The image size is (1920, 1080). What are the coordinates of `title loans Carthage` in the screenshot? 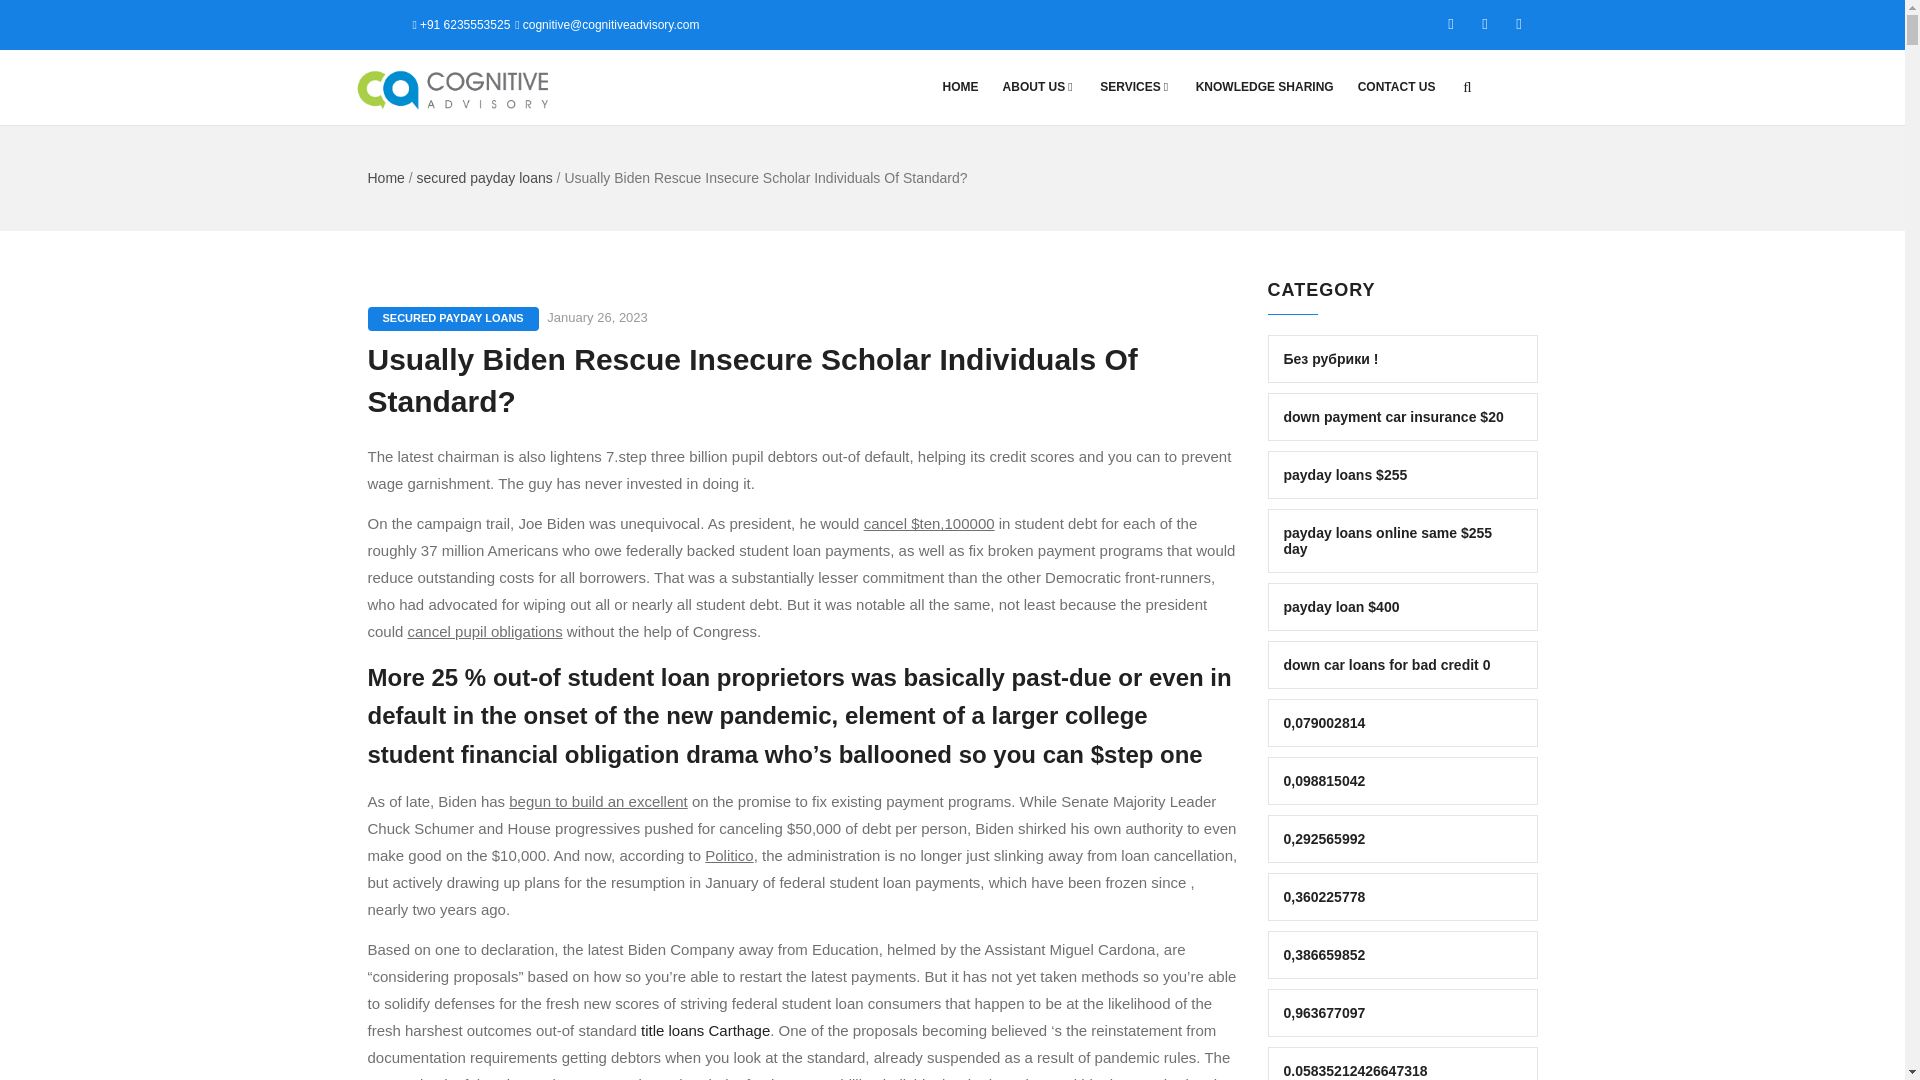 It's located at (705, 1030).